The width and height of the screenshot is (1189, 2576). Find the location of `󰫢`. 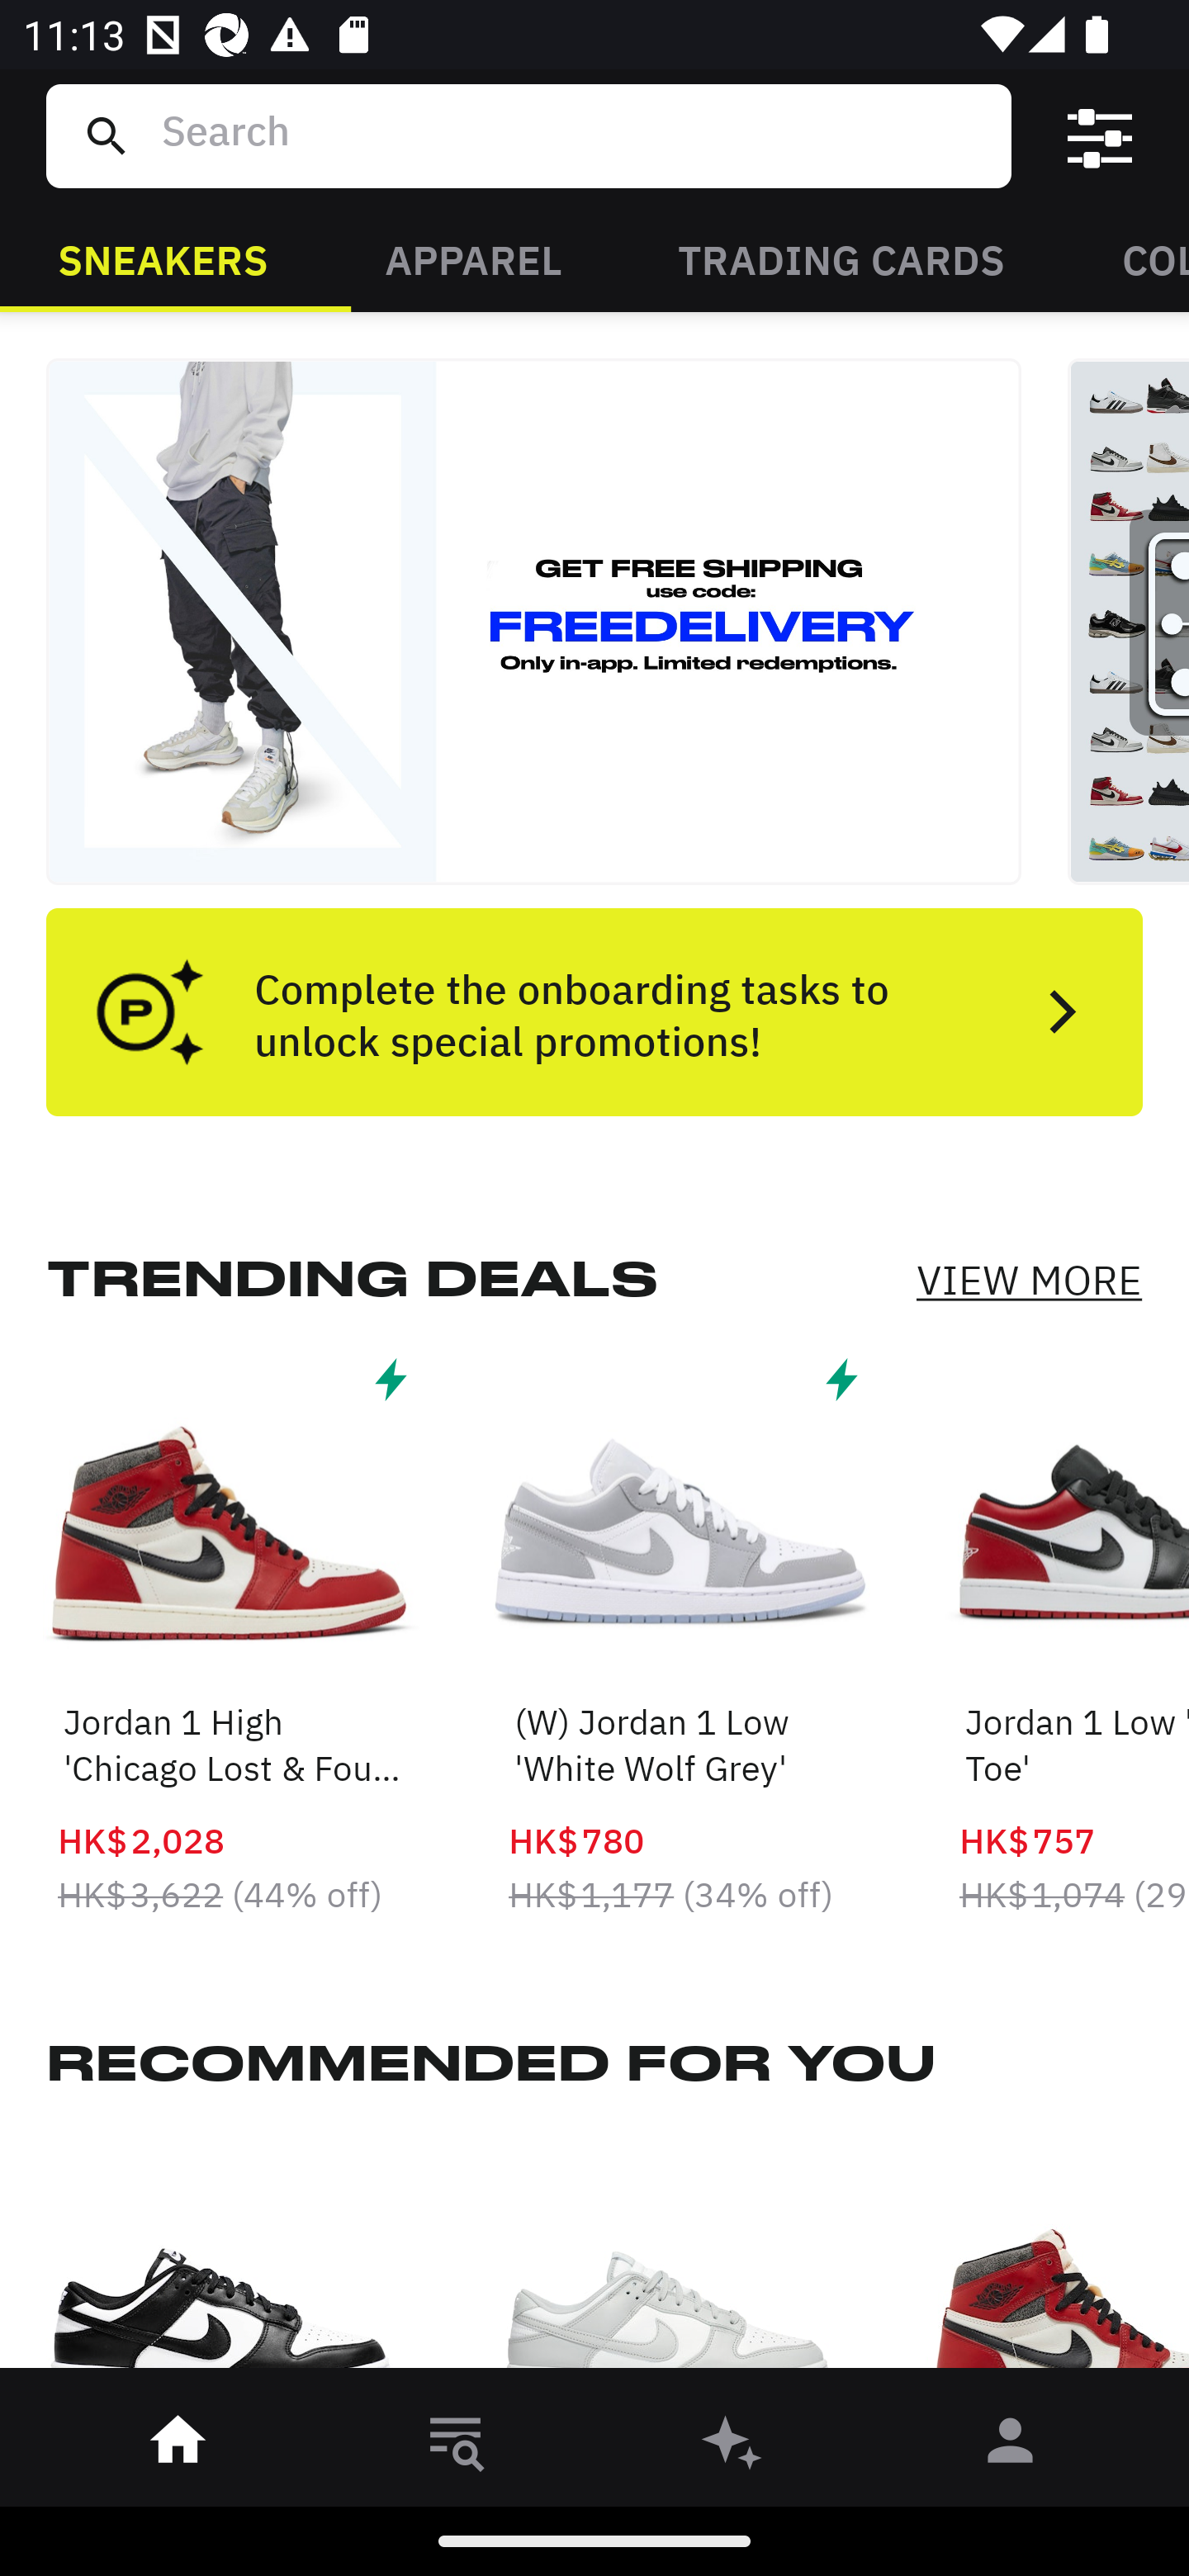

󰫢 is located at coordinates (733, 2446).